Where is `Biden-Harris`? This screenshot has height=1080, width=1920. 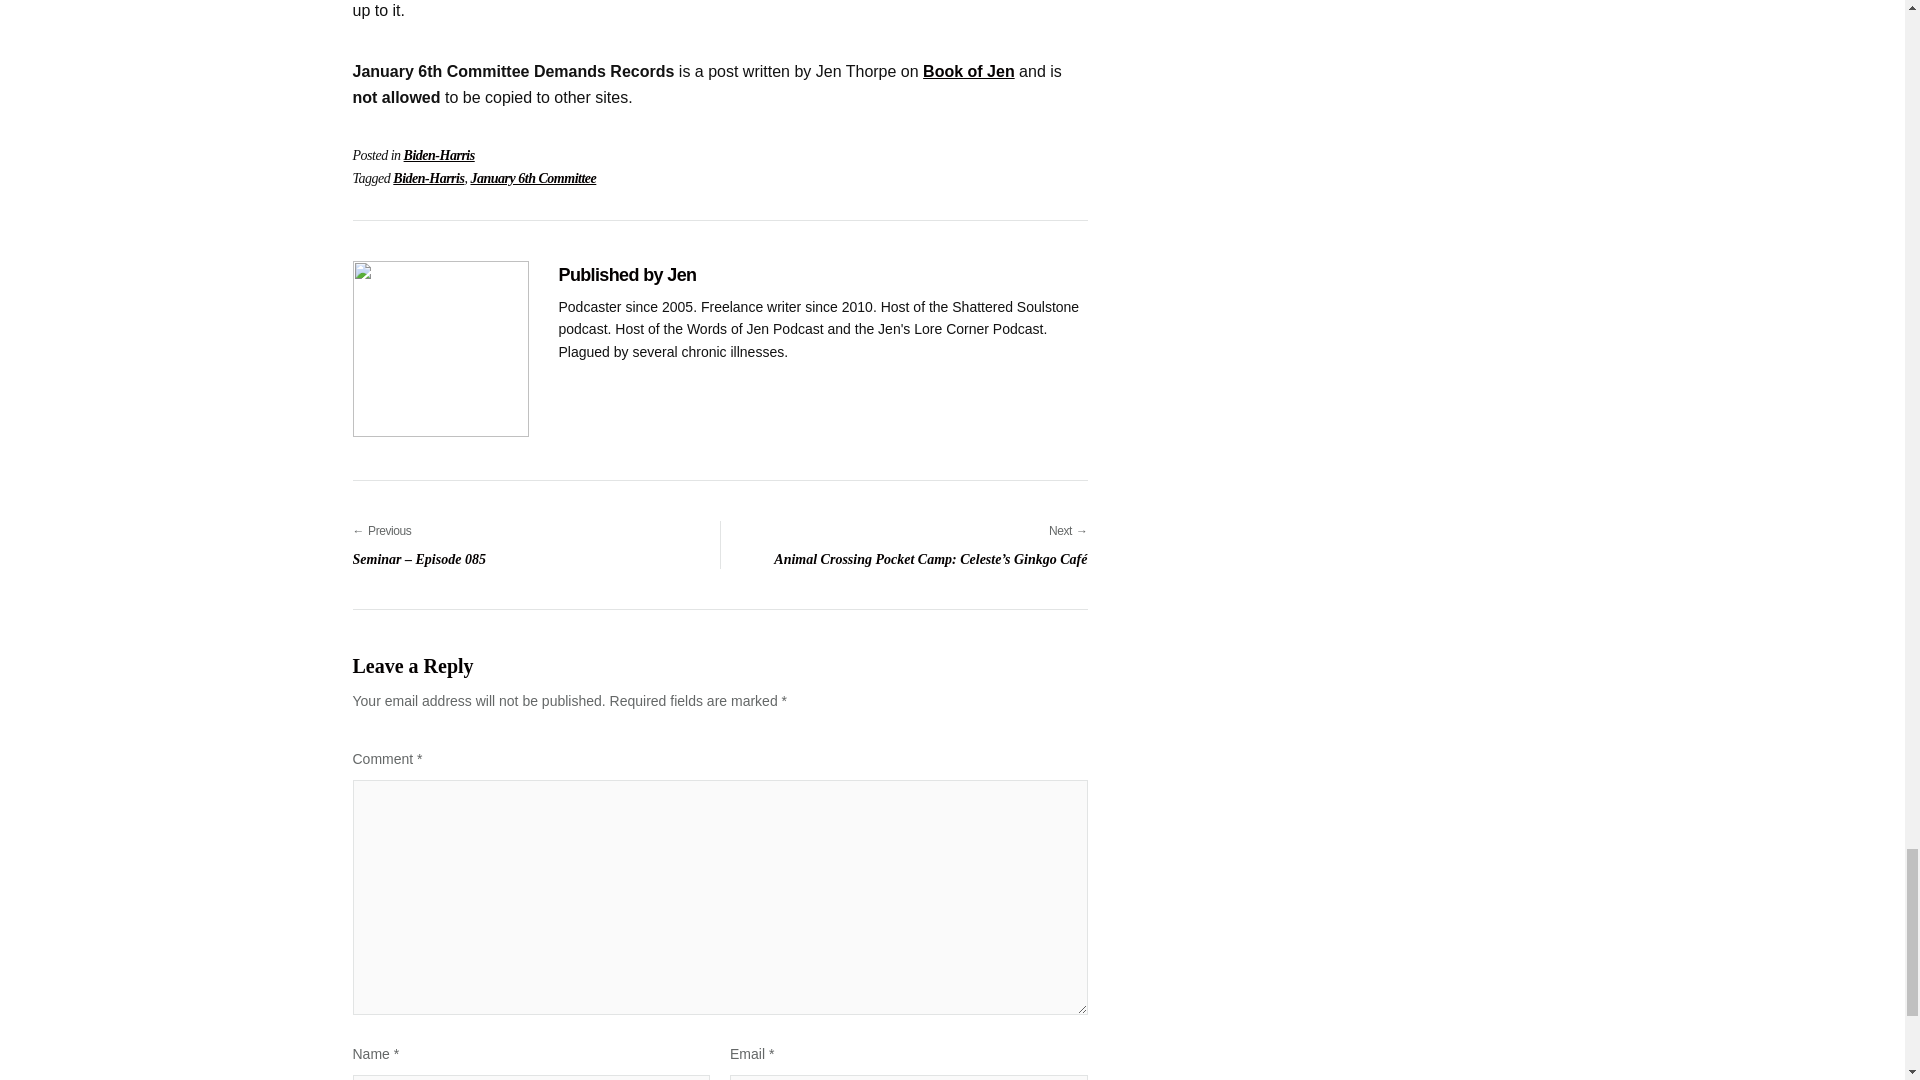 Biden-Harris is located at coordinates (438, 155).